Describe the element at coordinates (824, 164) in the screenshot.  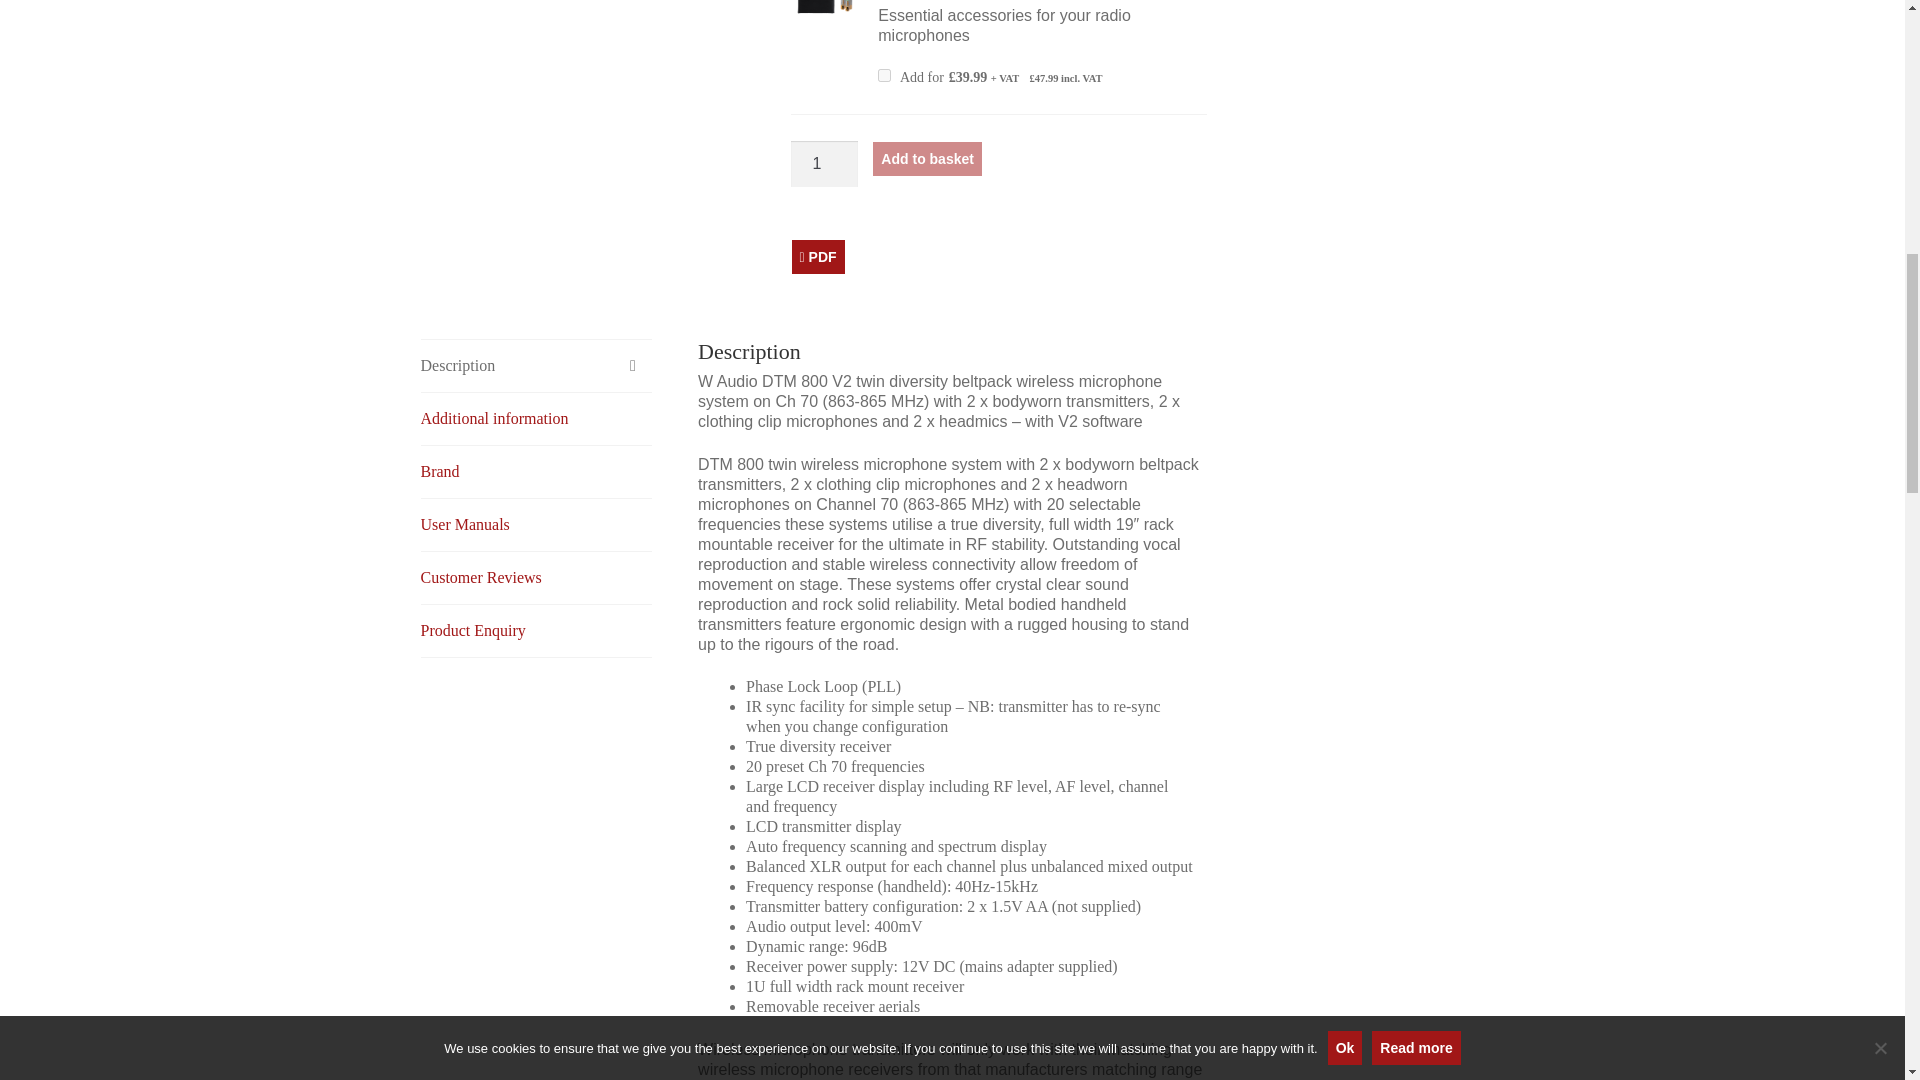
I see `1` at that location.